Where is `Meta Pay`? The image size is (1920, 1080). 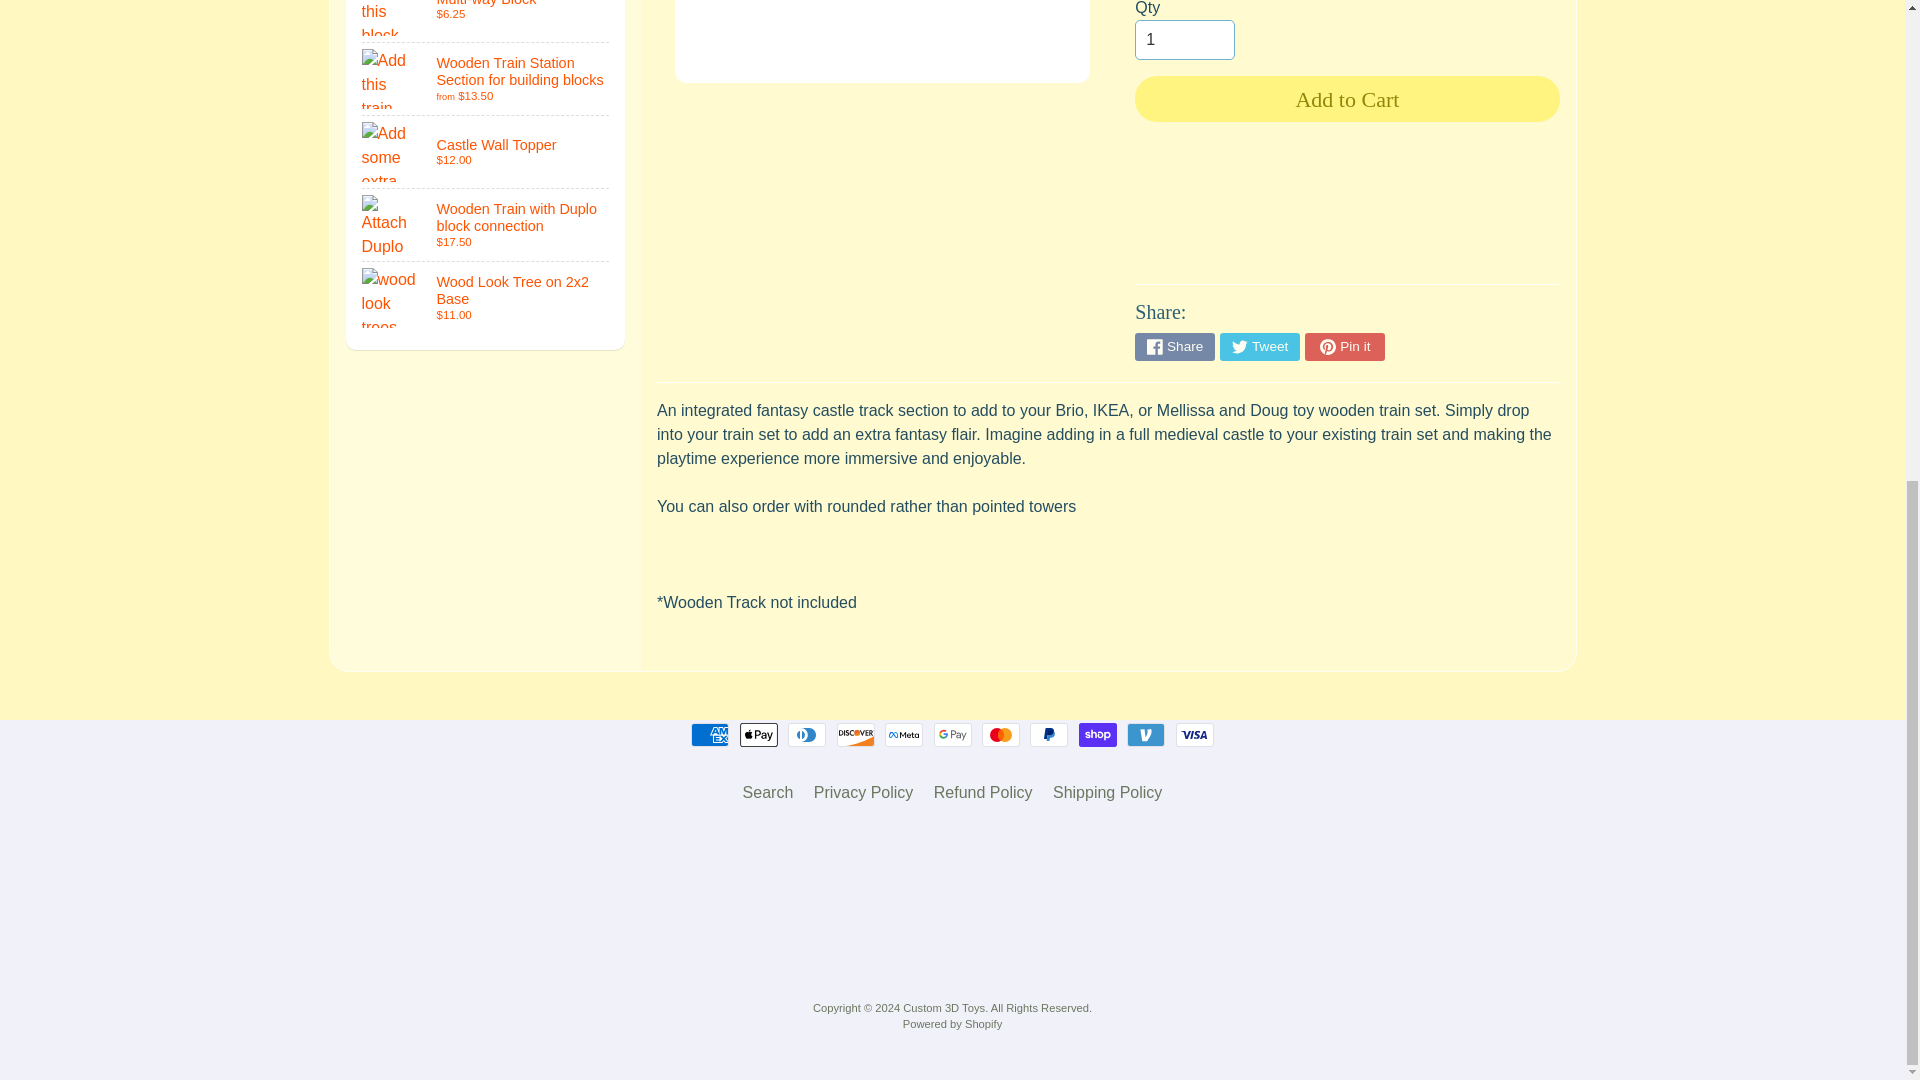 Meta Pay is located at coordinates (904, 734).